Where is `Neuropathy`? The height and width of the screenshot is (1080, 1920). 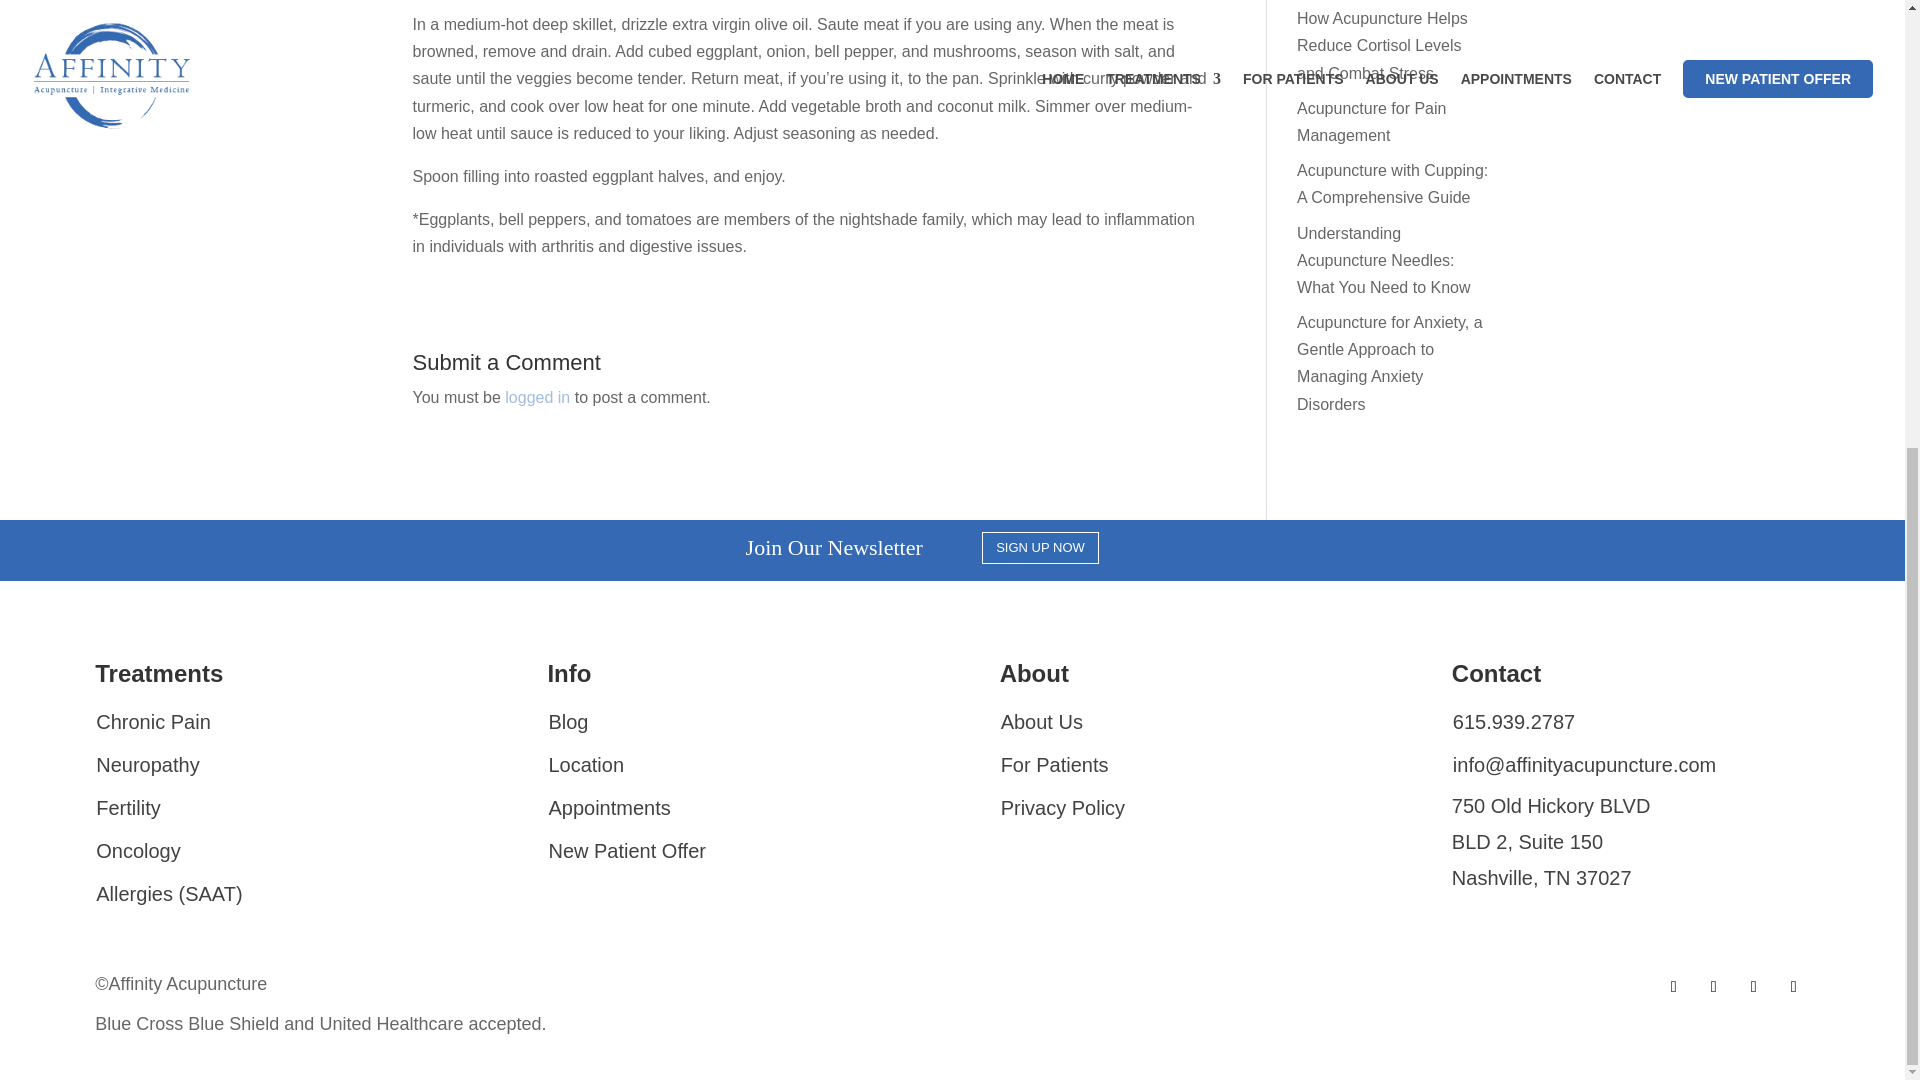 Neuropathy is located at coordinates (146, 767).